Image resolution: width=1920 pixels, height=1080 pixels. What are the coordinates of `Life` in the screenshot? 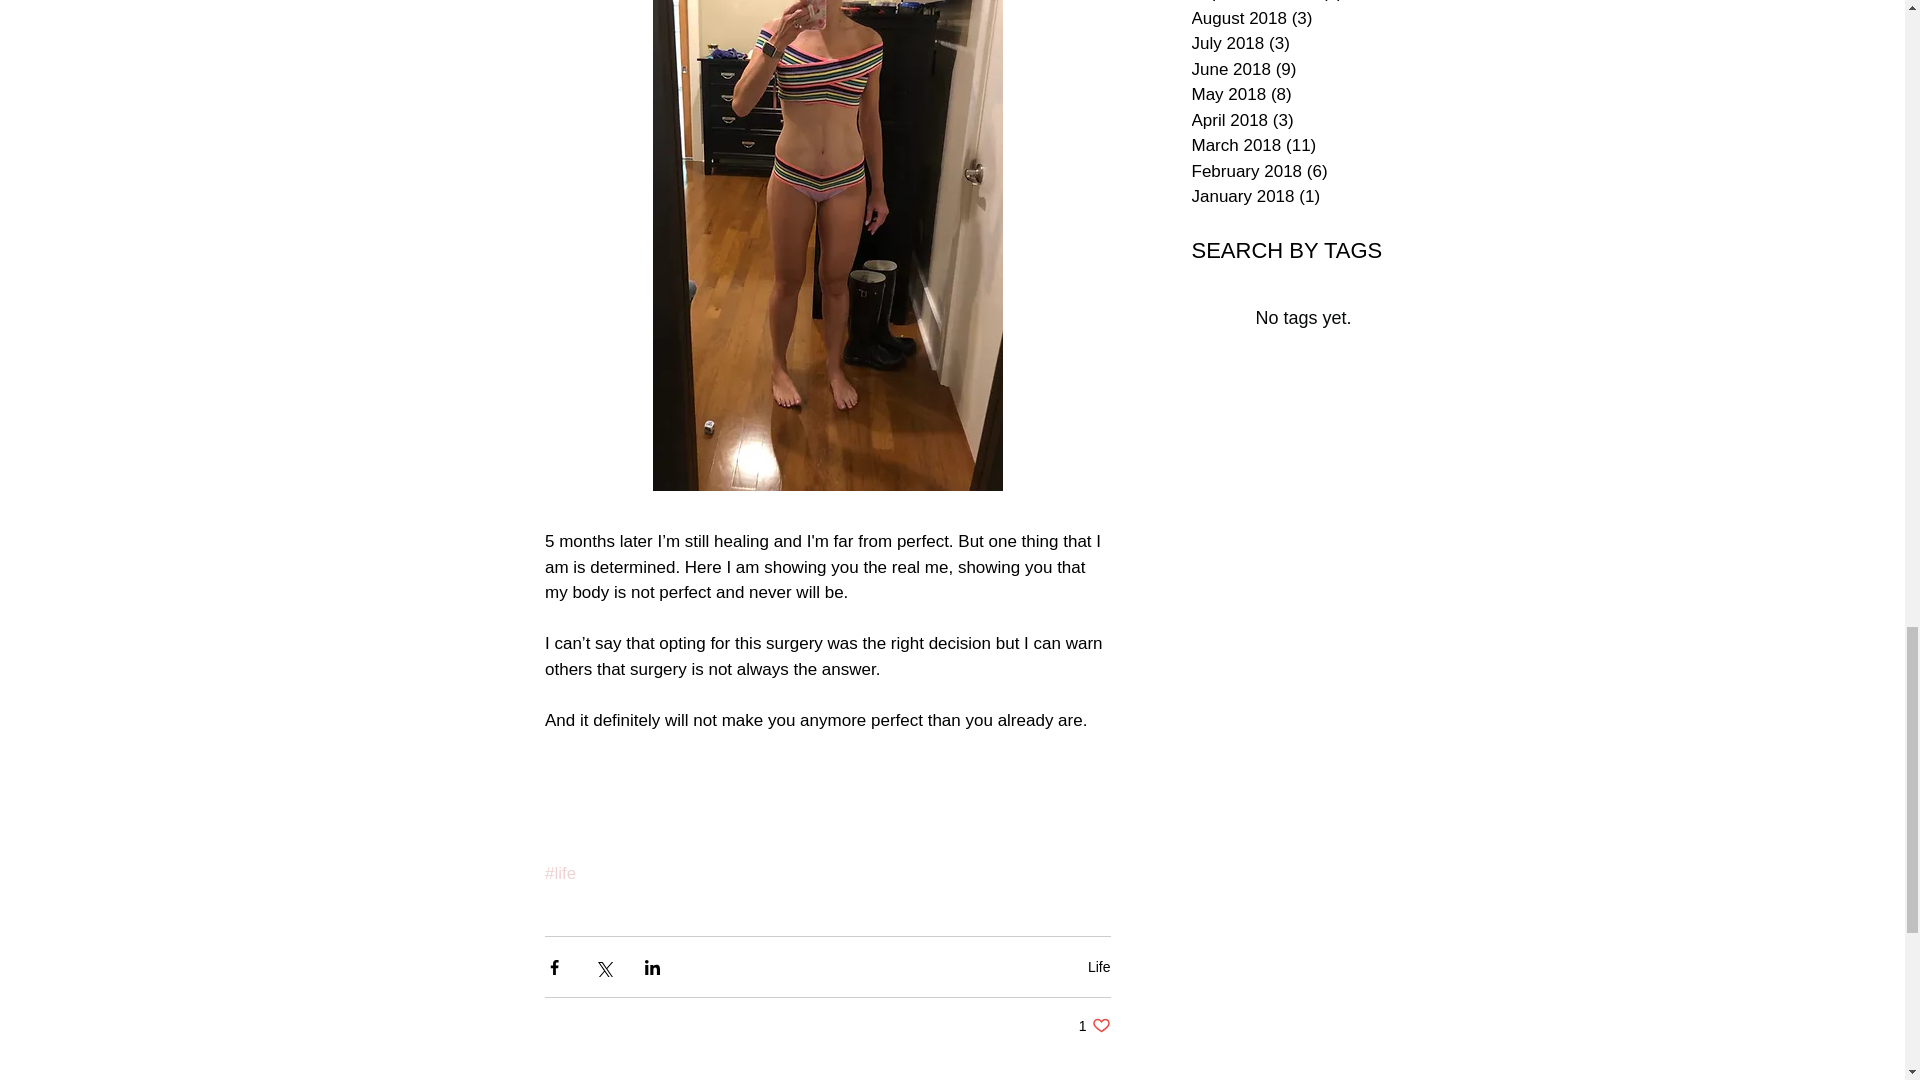 It's located at (1100, 967).